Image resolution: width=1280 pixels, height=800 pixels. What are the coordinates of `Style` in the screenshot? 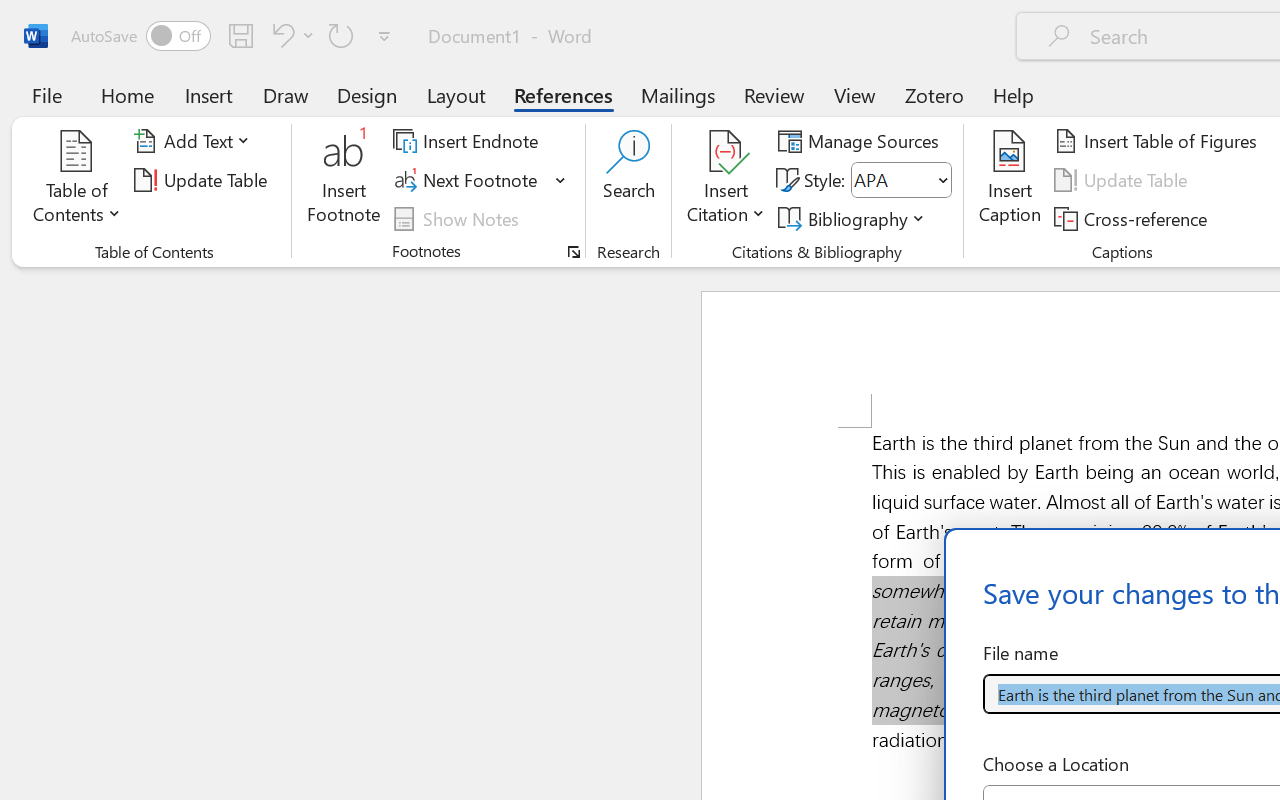 It's located at (892, 180).